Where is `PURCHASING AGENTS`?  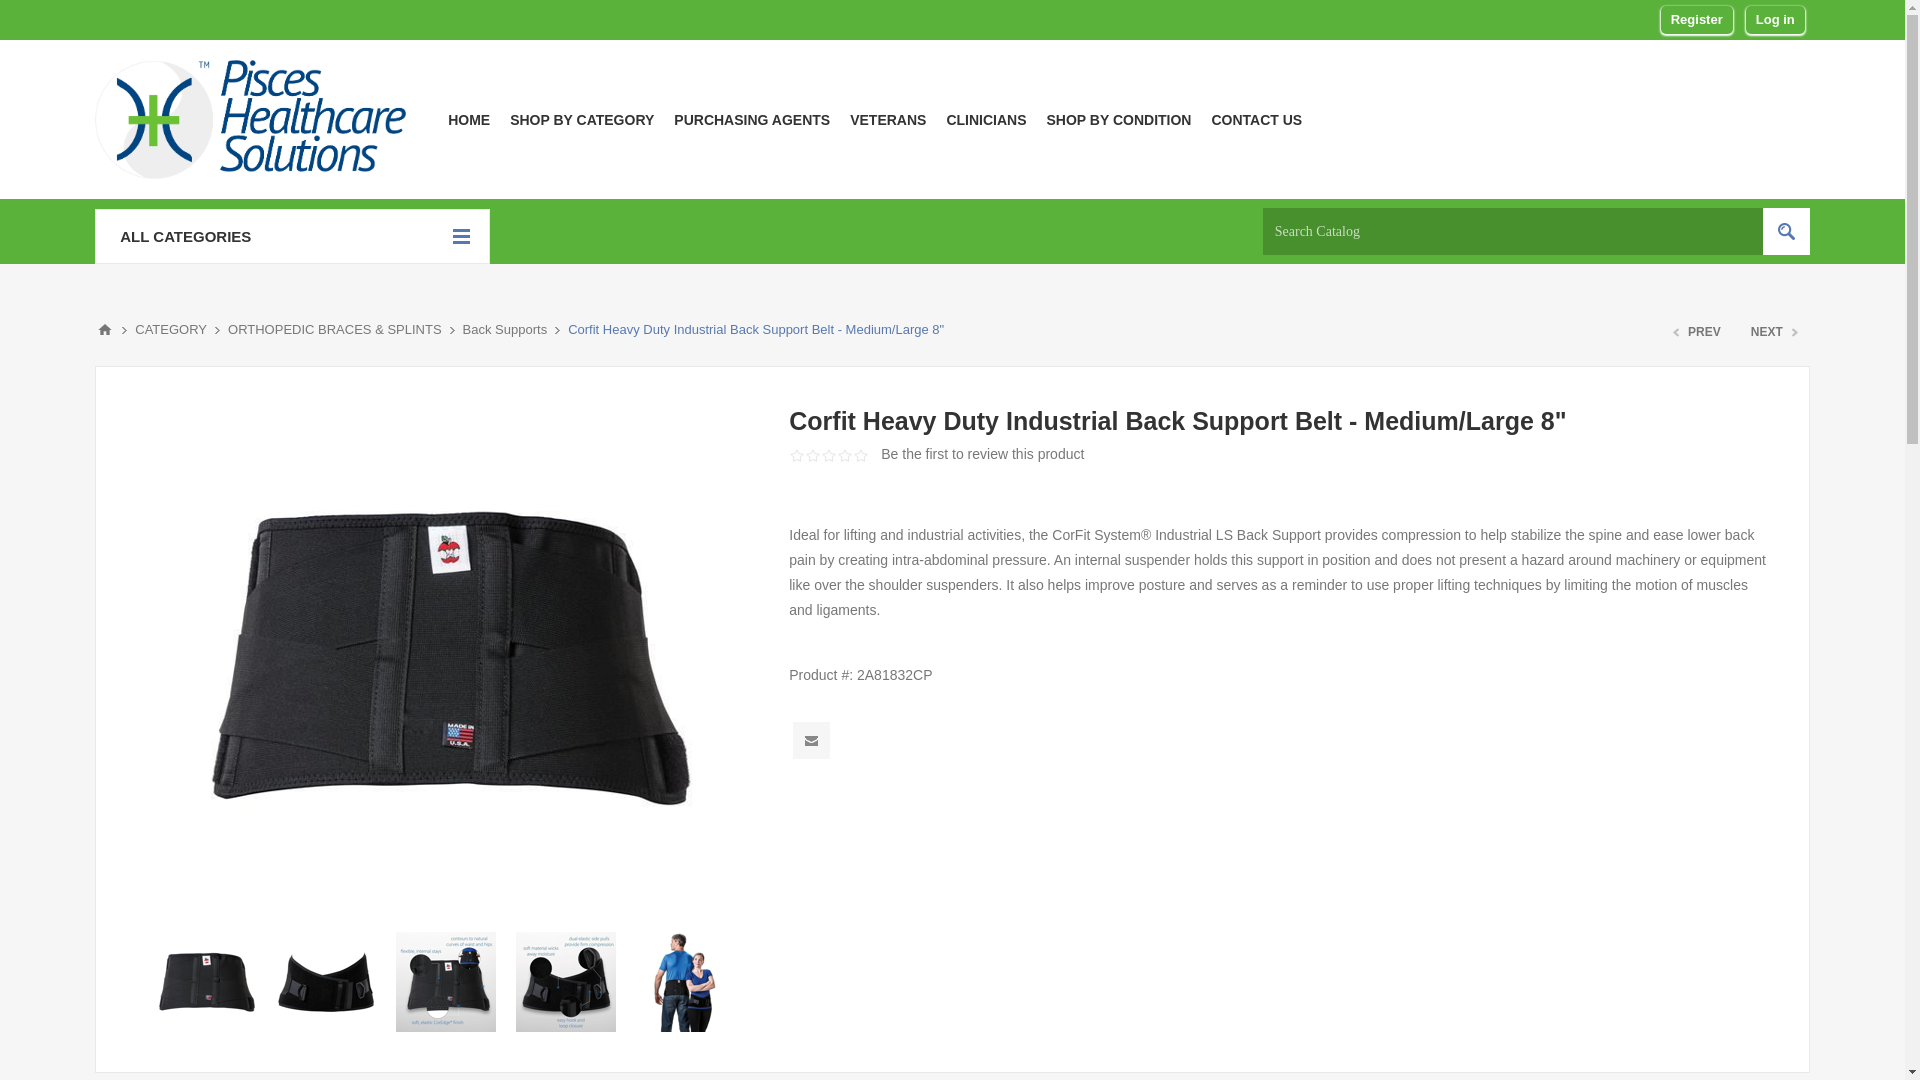 PURCHASING AGENTS is located at coordinates (752, 119).